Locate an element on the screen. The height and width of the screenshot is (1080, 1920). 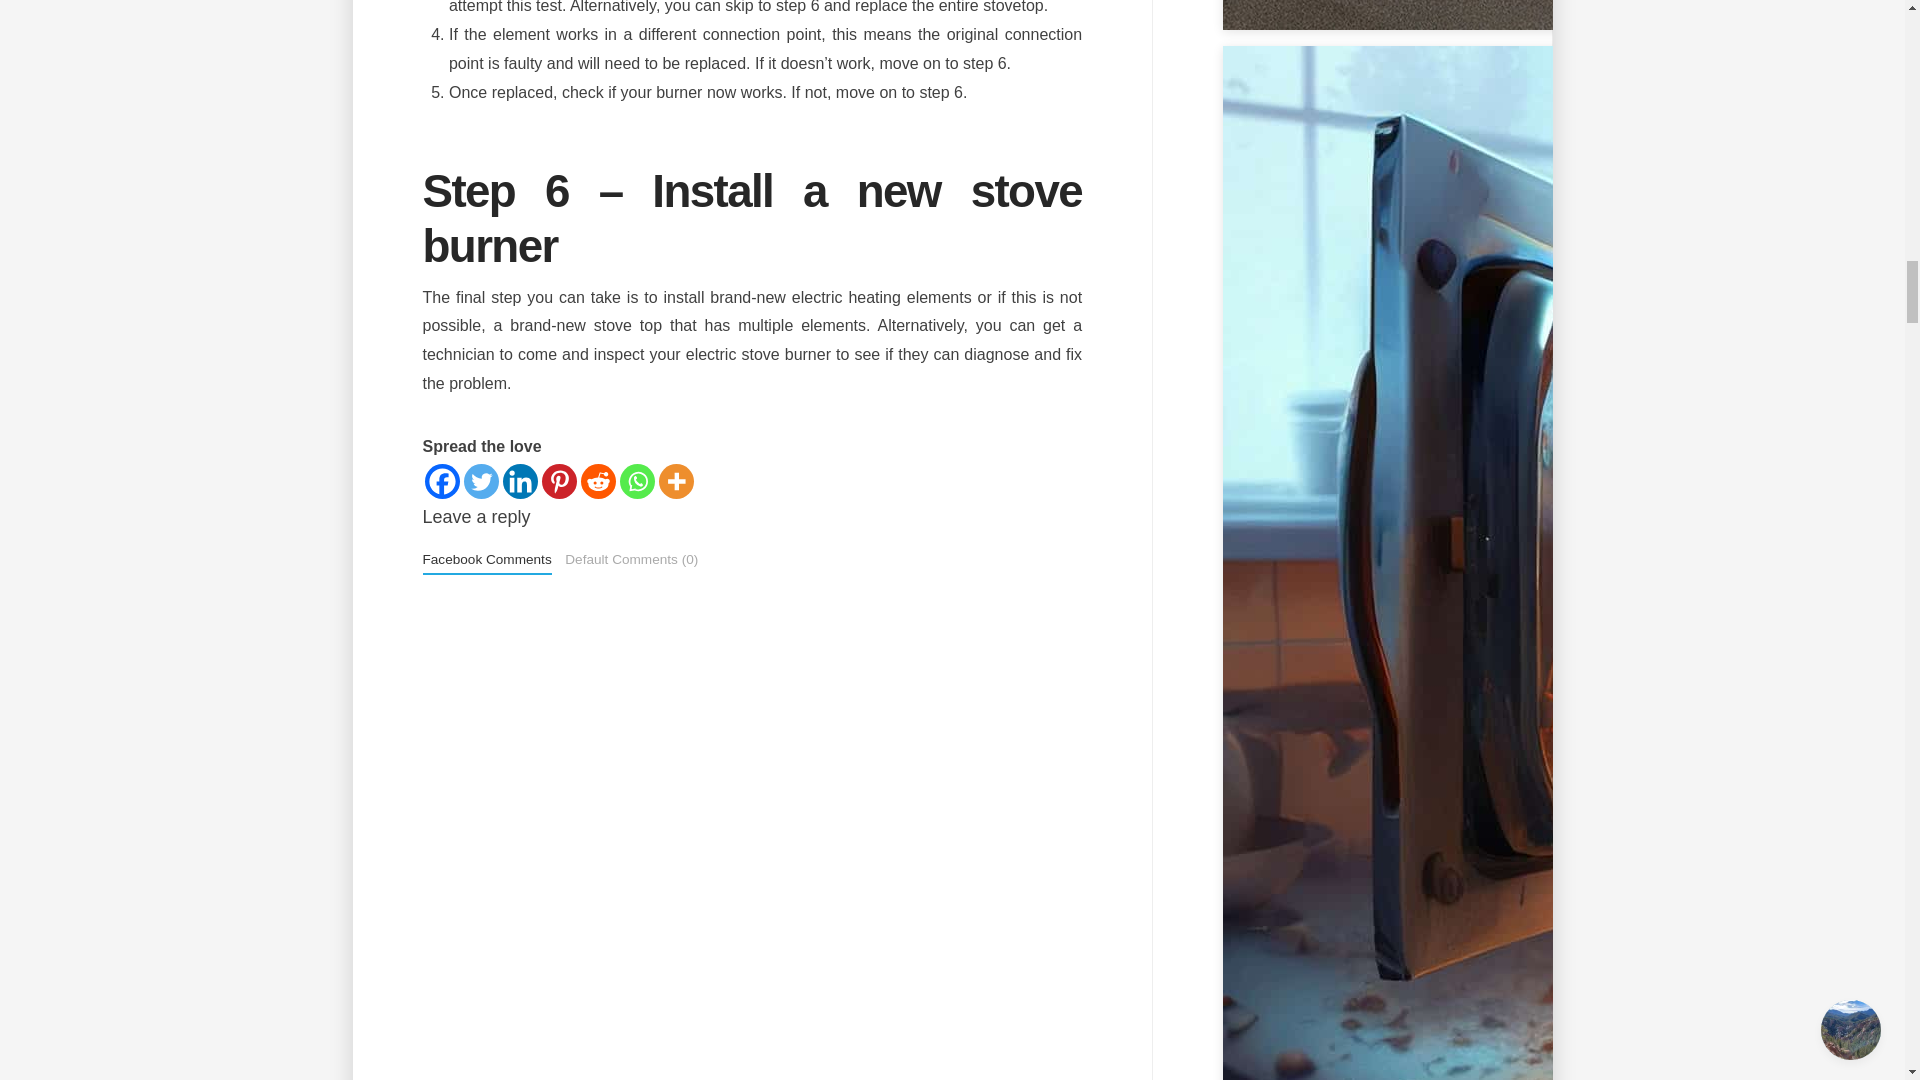
More is located at coordinates (676, 481).